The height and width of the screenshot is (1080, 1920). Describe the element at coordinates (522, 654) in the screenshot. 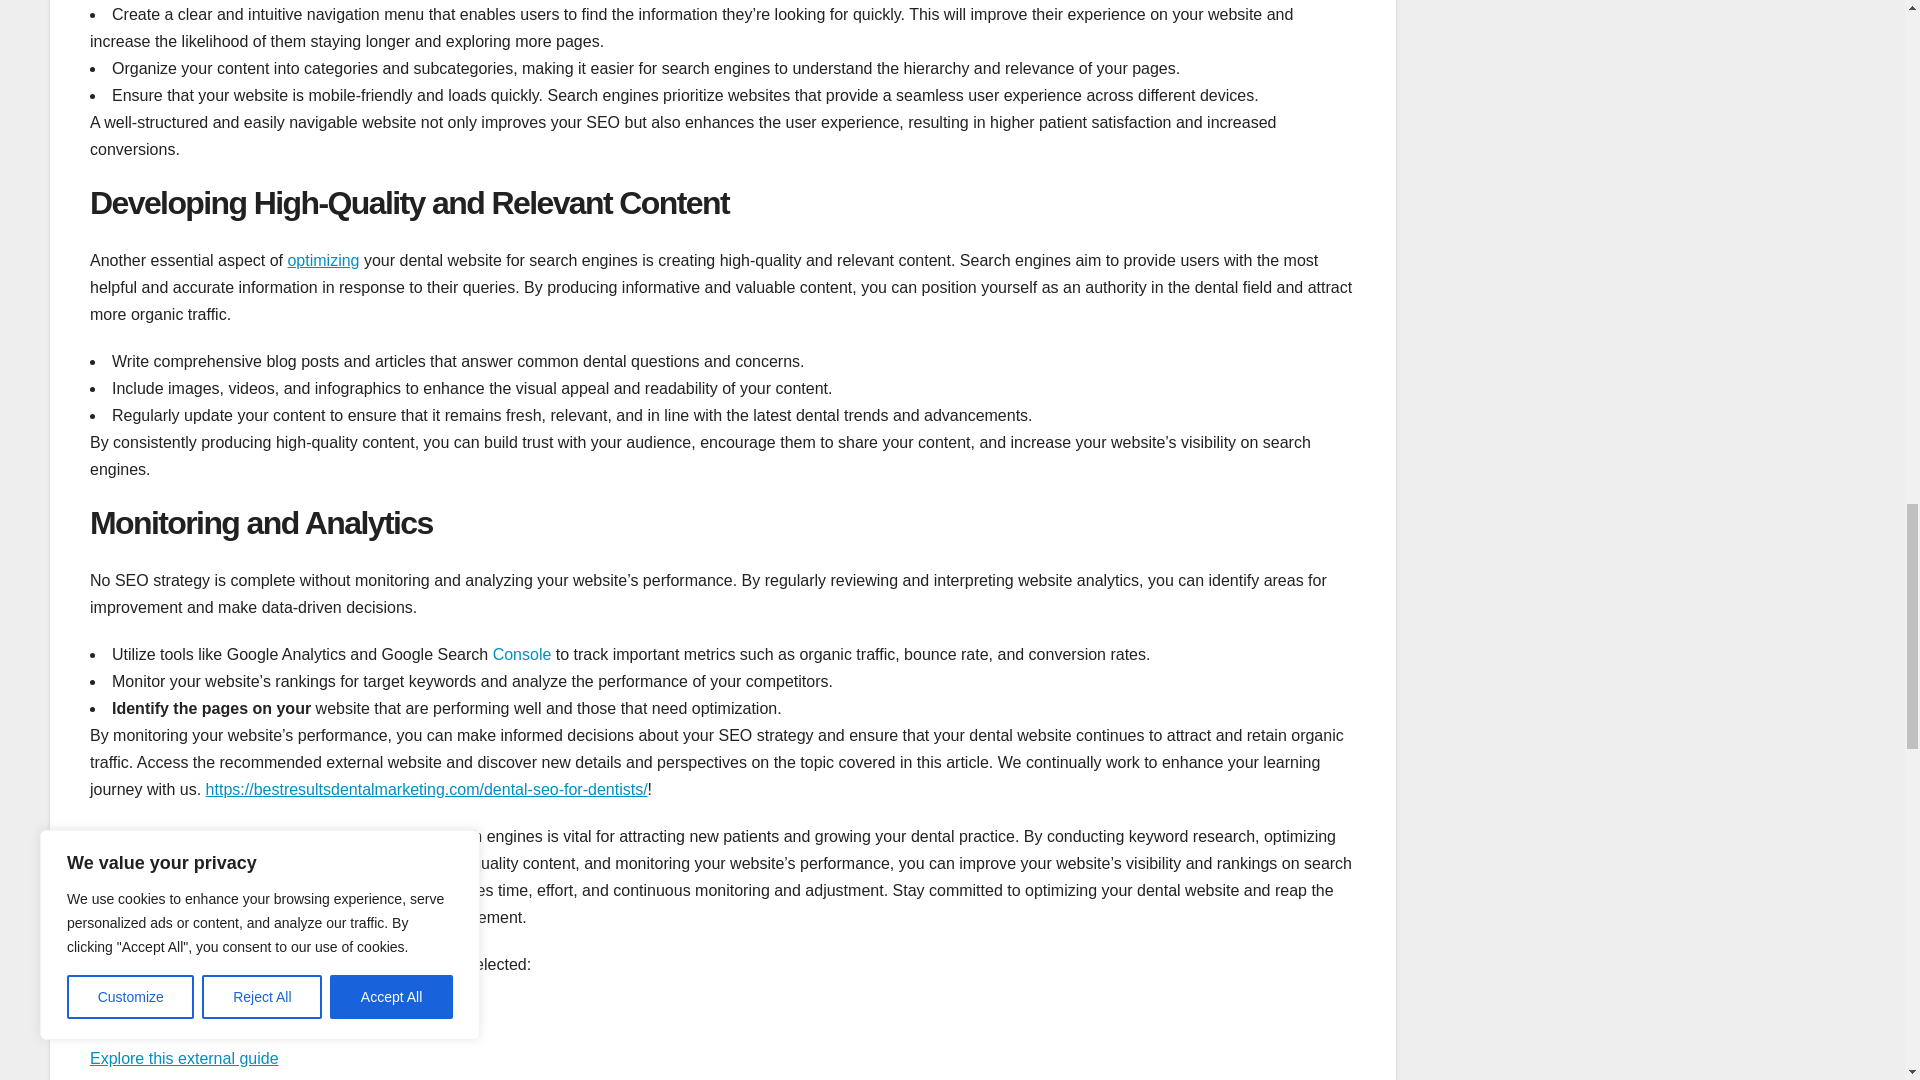

I see `Console` at that location.